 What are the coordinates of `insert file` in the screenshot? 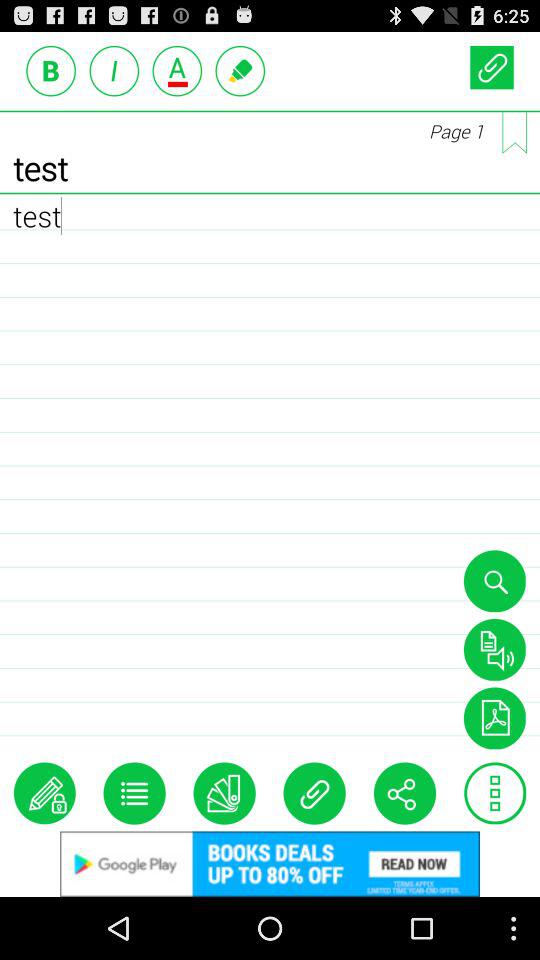 It's located at (314, 793).